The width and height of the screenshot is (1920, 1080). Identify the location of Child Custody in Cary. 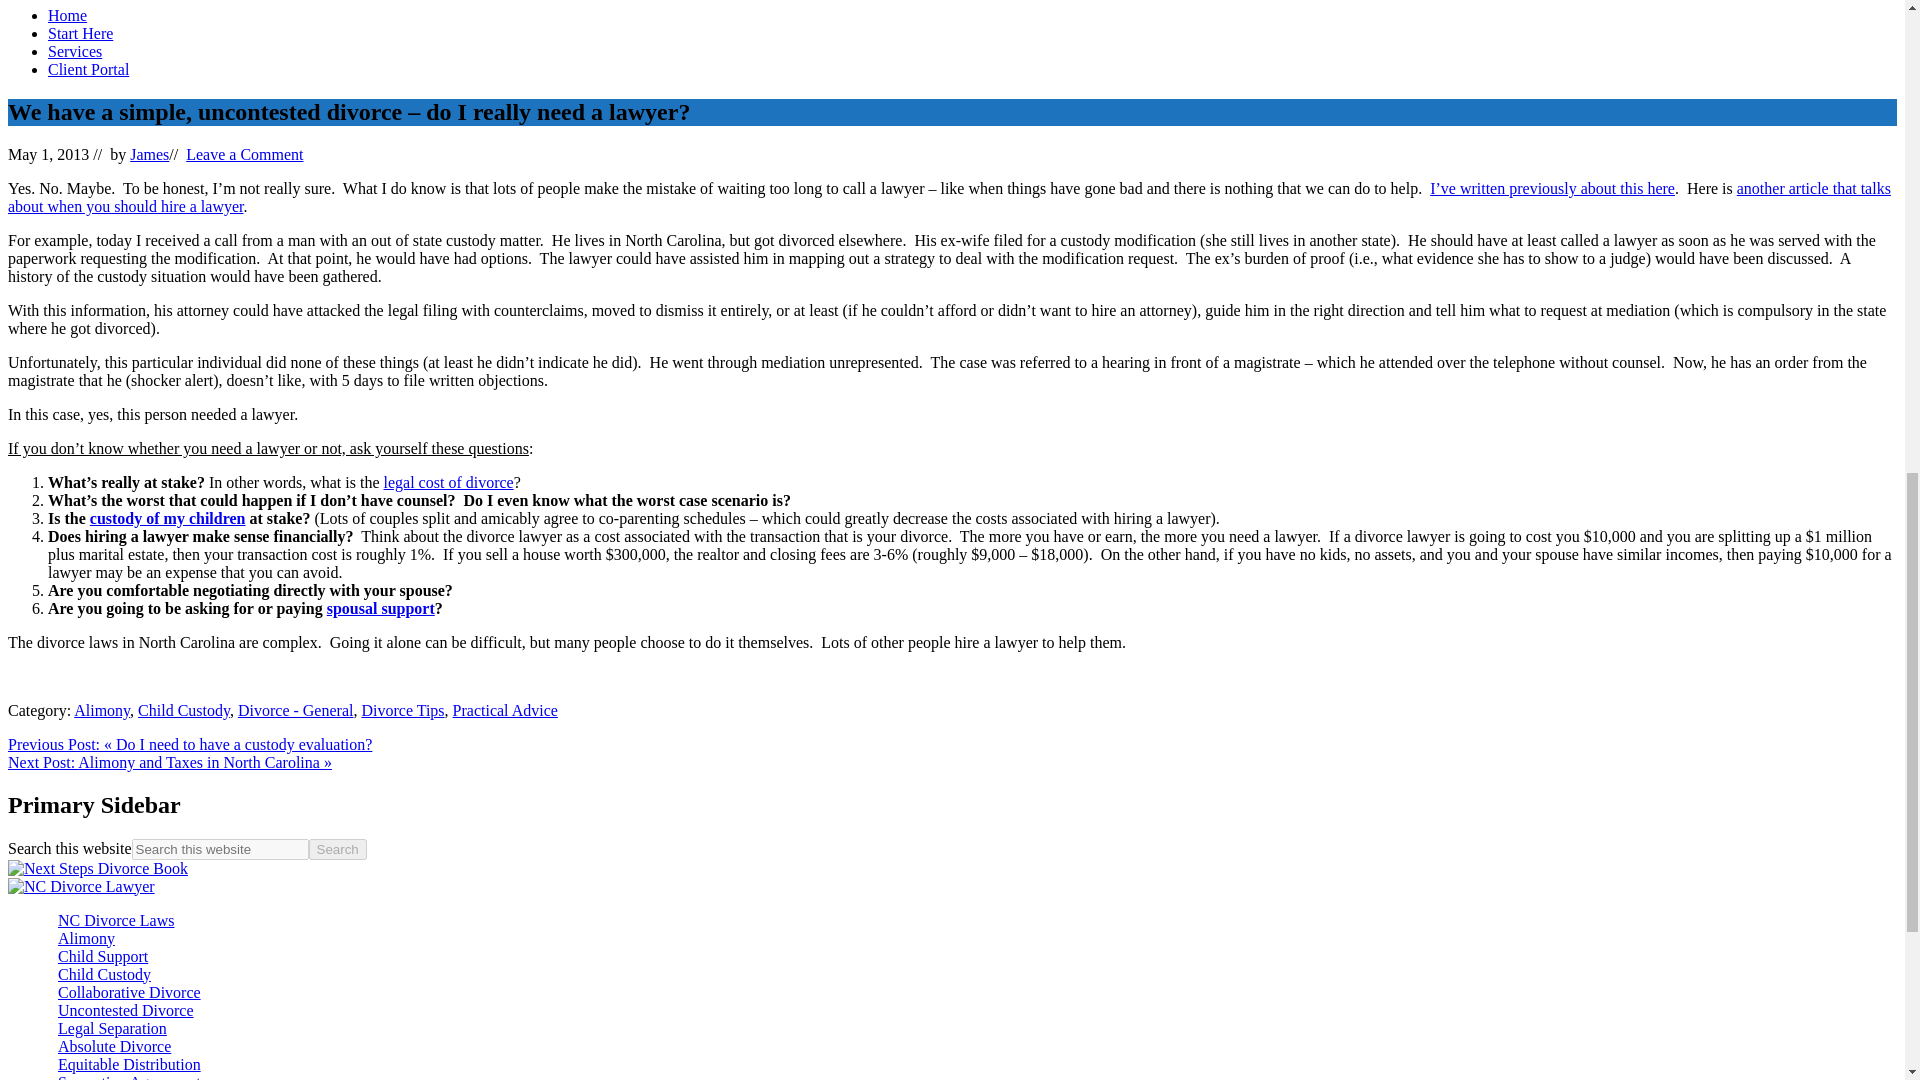
(168, 518).